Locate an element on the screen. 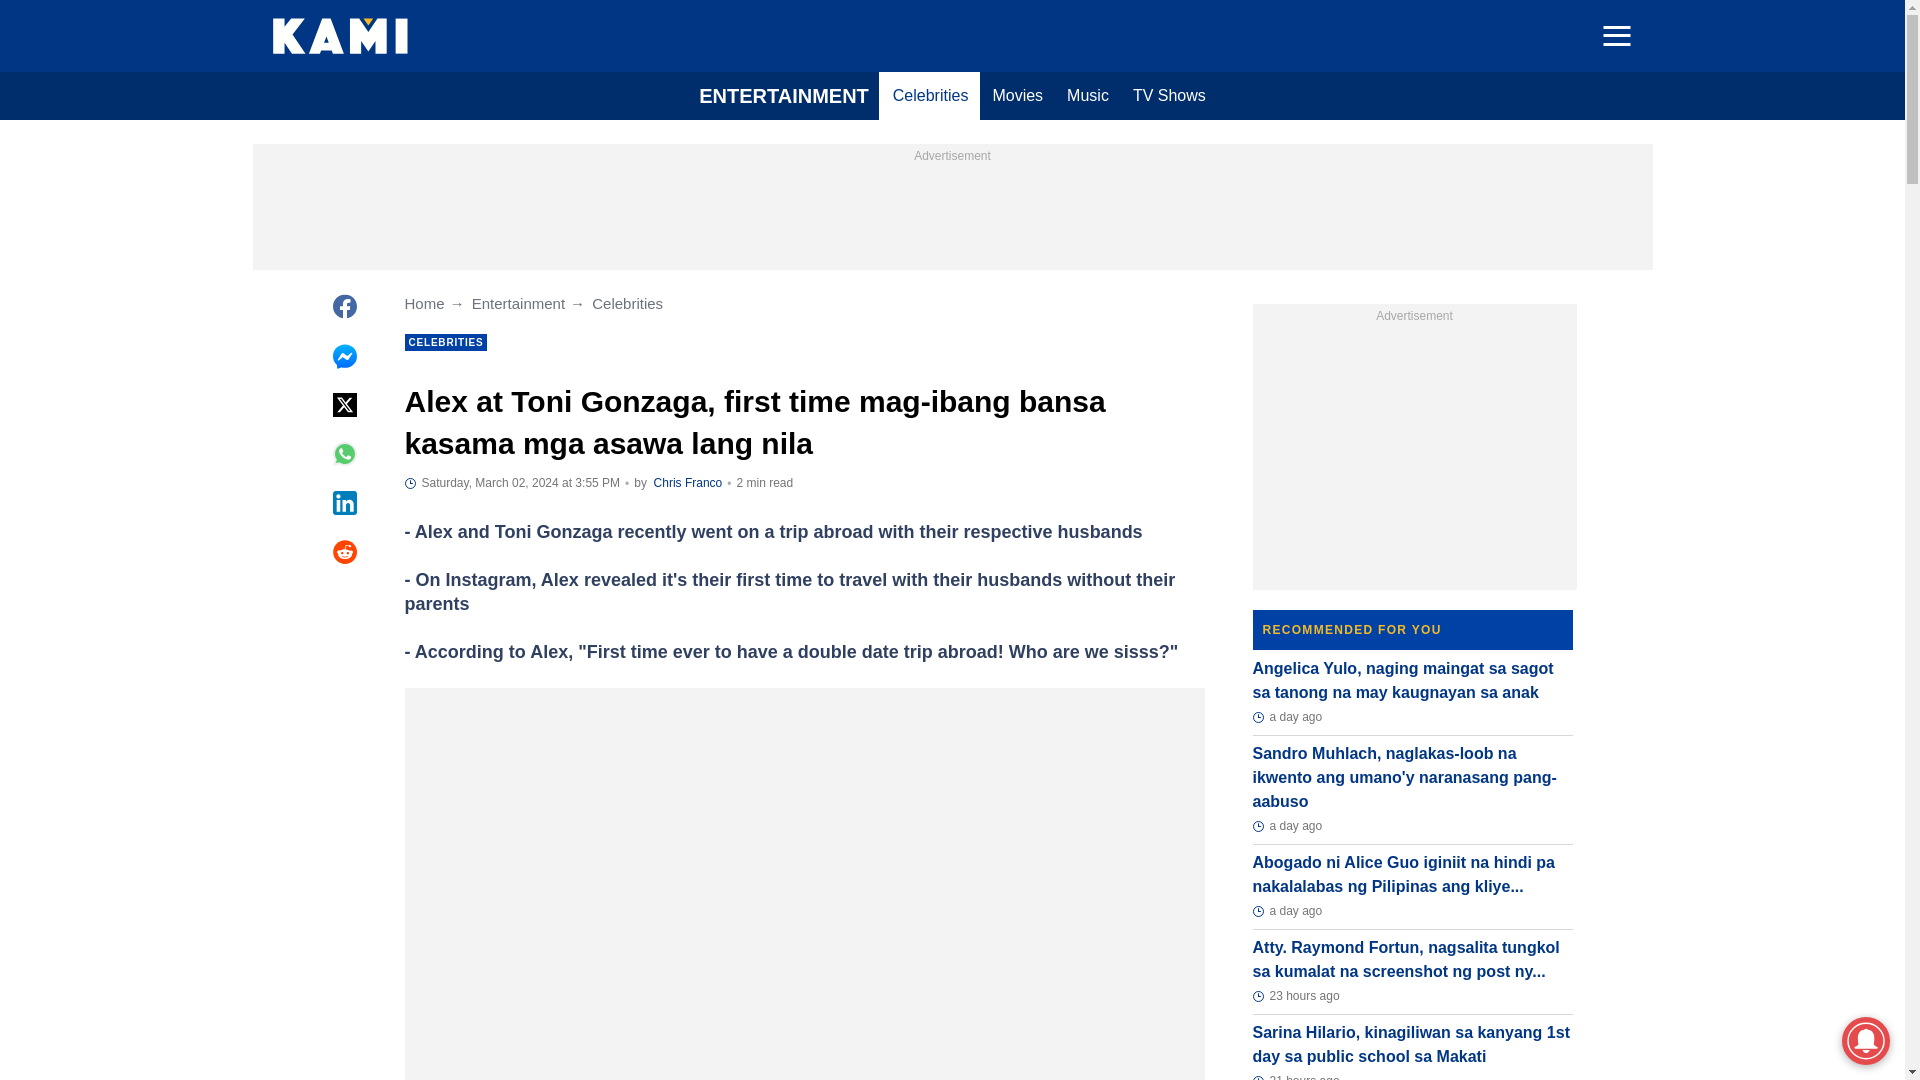 The image size is (1920, 1080). ENTERTAINMENT is located at coordinates (784, 96).